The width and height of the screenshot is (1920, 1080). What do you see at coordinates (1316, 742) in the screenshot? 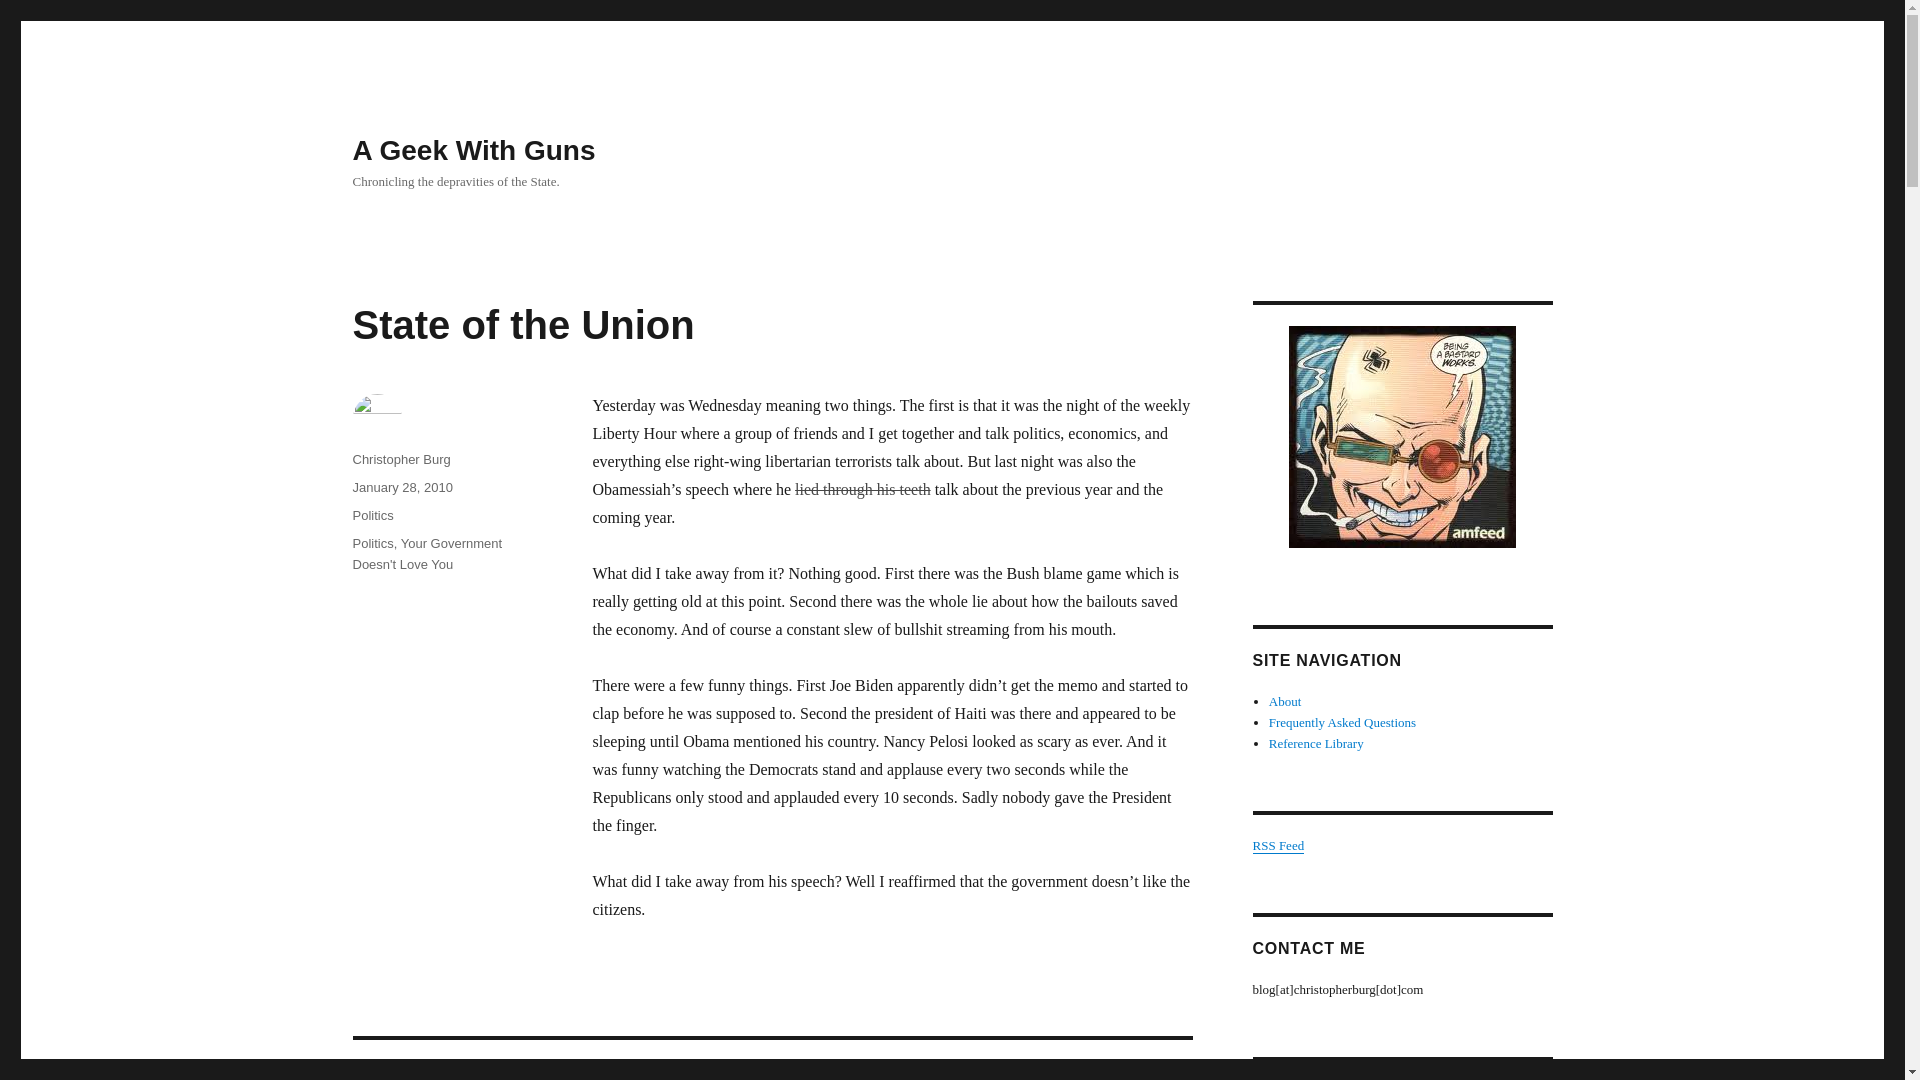
I see `Politics` at bounding box center [1316, 742].